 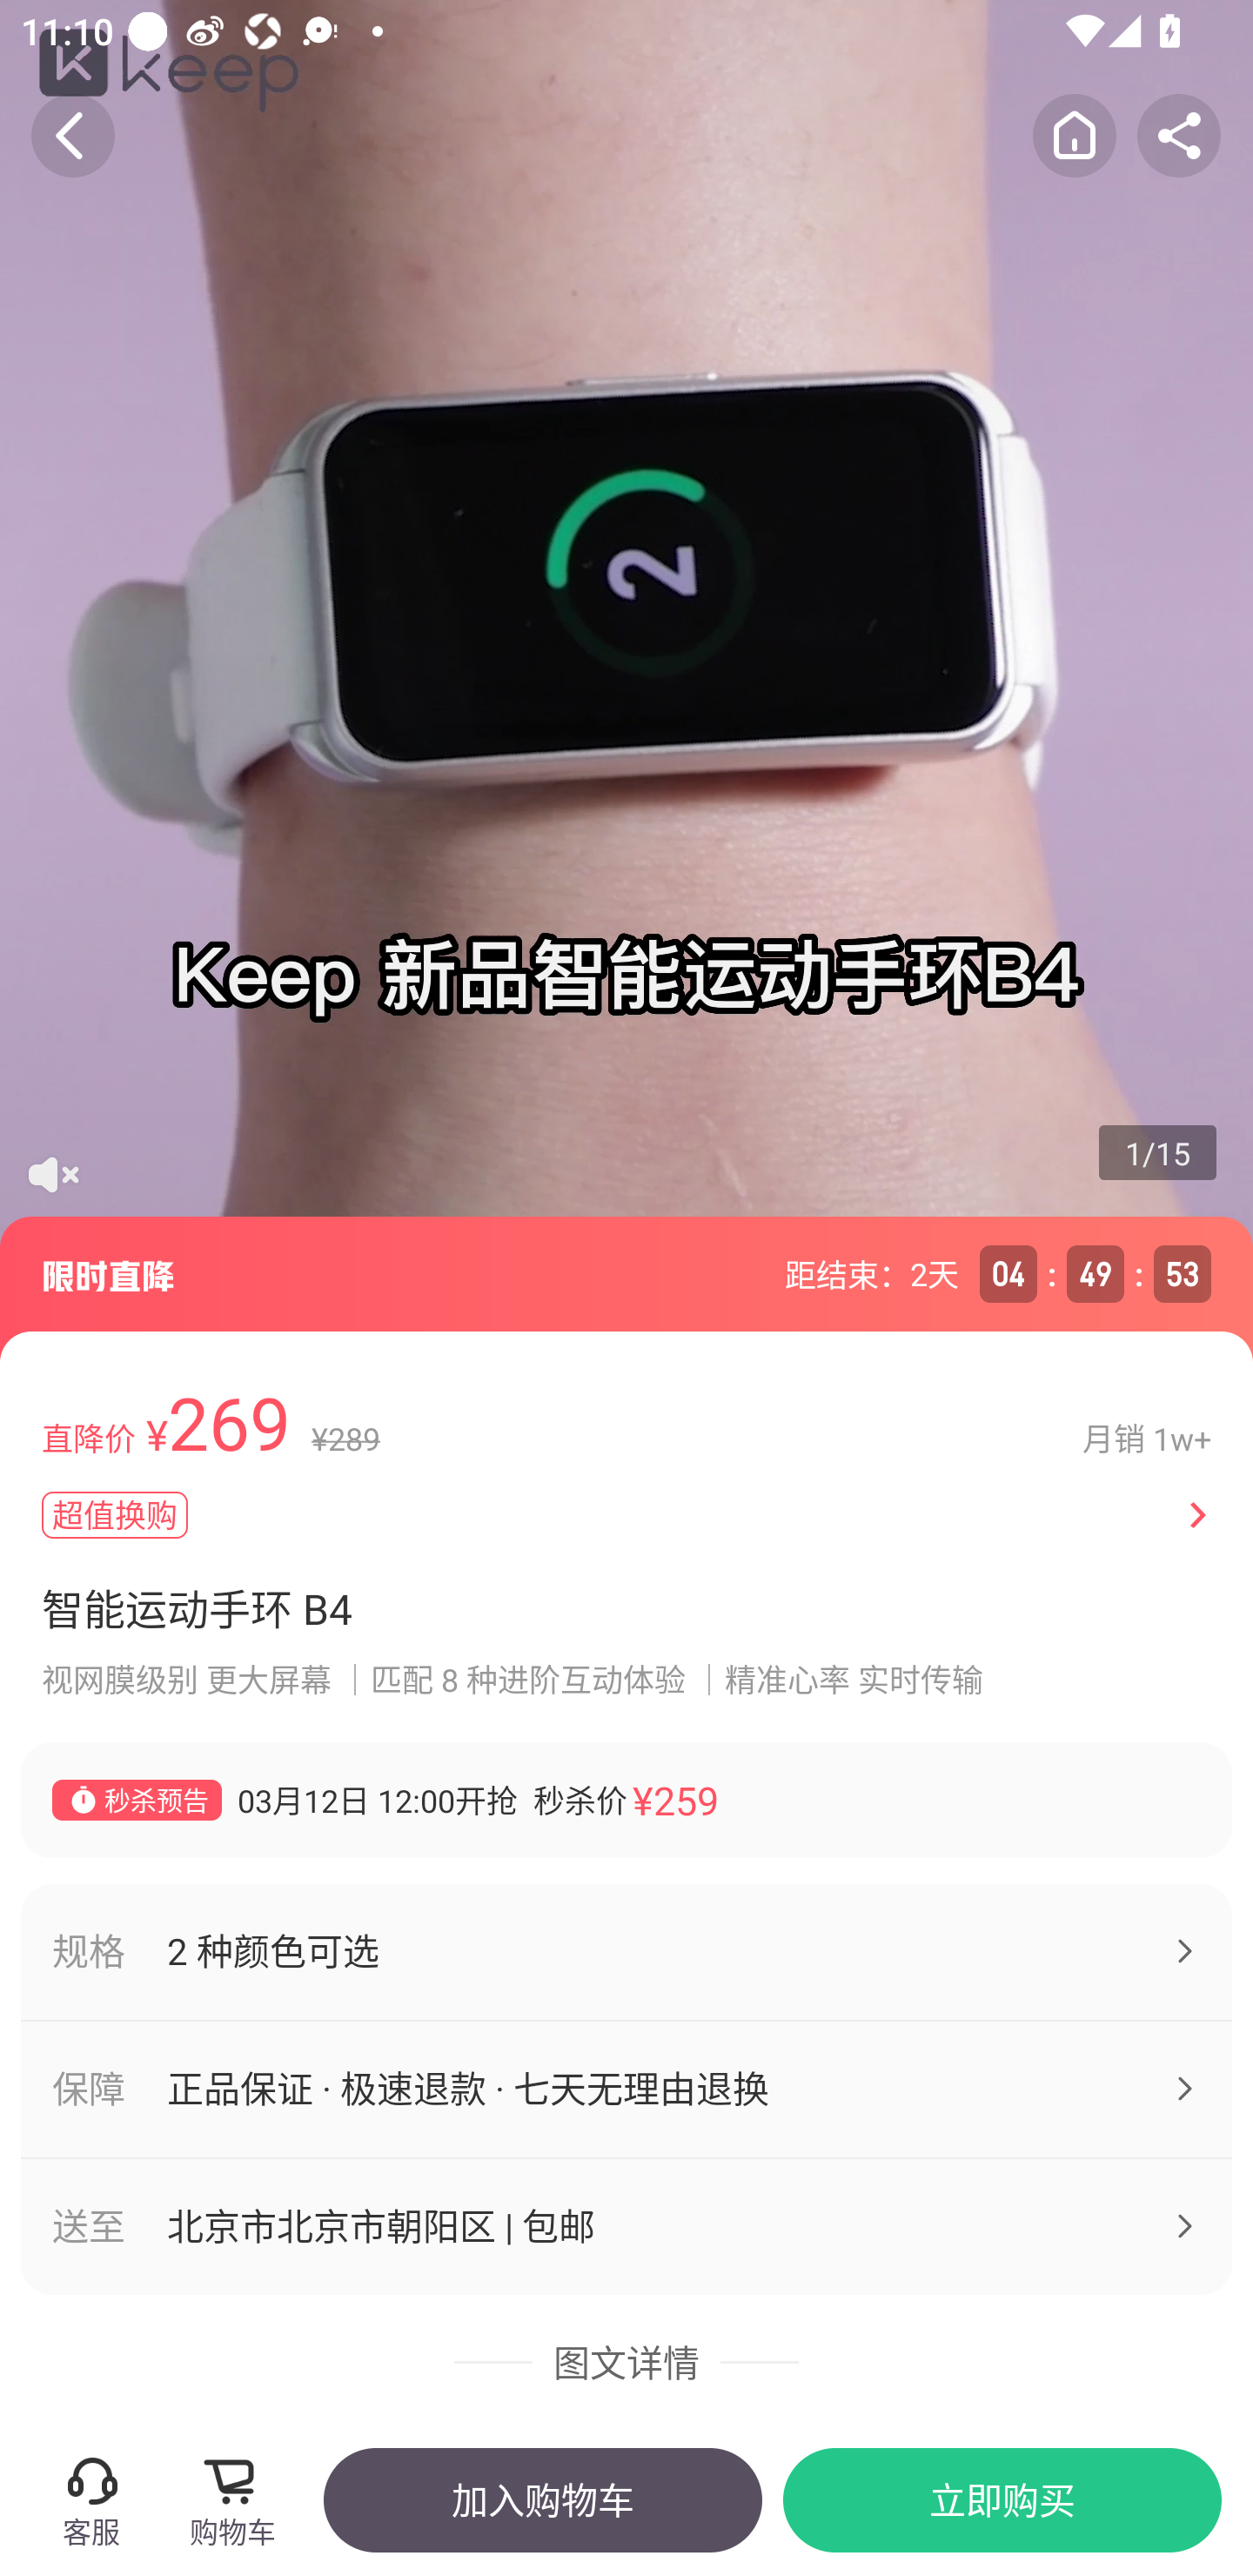 What do you see at coordinates (626, 2226) in the screenshot?
I see `送至 北京市北京市朝阳区 | 包邮` at bounding box center [626, 2226].